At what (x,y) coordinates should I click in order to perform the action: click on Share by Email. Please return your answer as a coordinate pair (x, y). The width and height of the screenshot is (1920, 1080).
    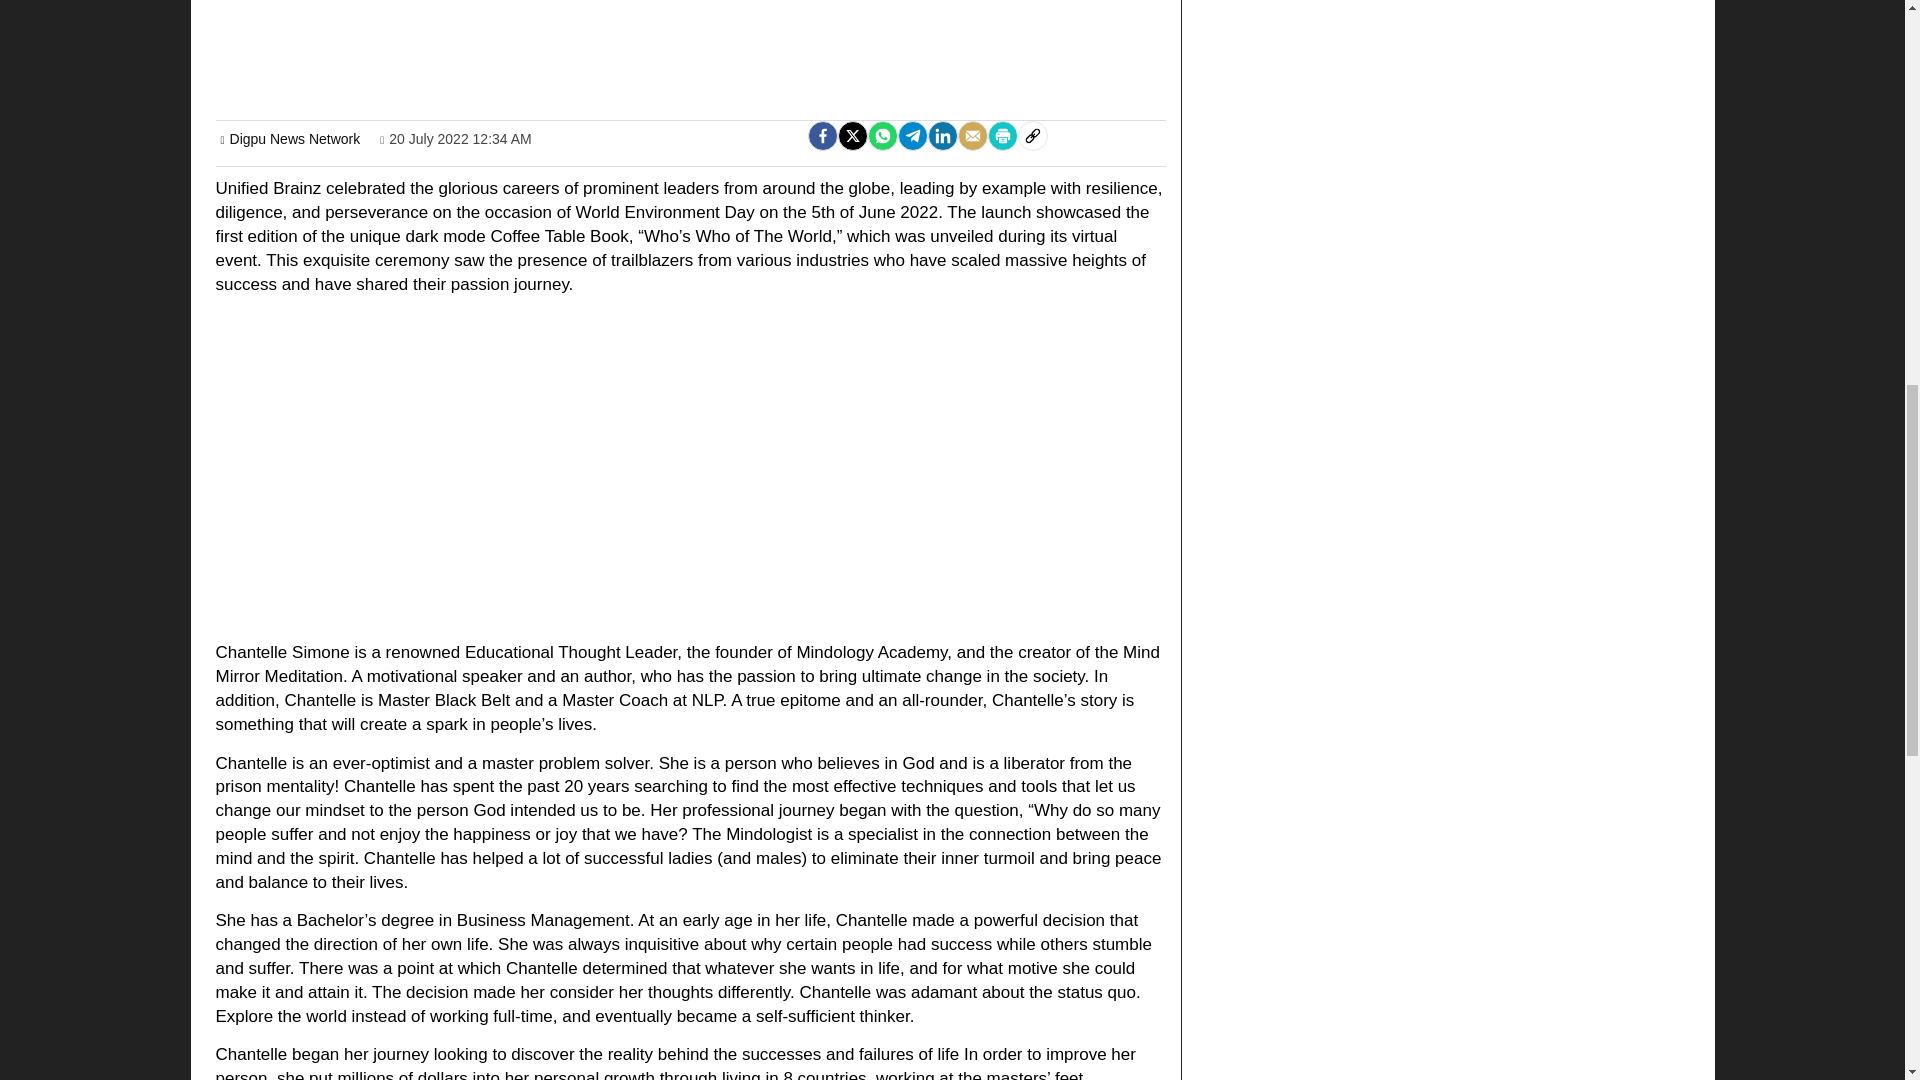
    Looking at the image, I should click on (973, 136).